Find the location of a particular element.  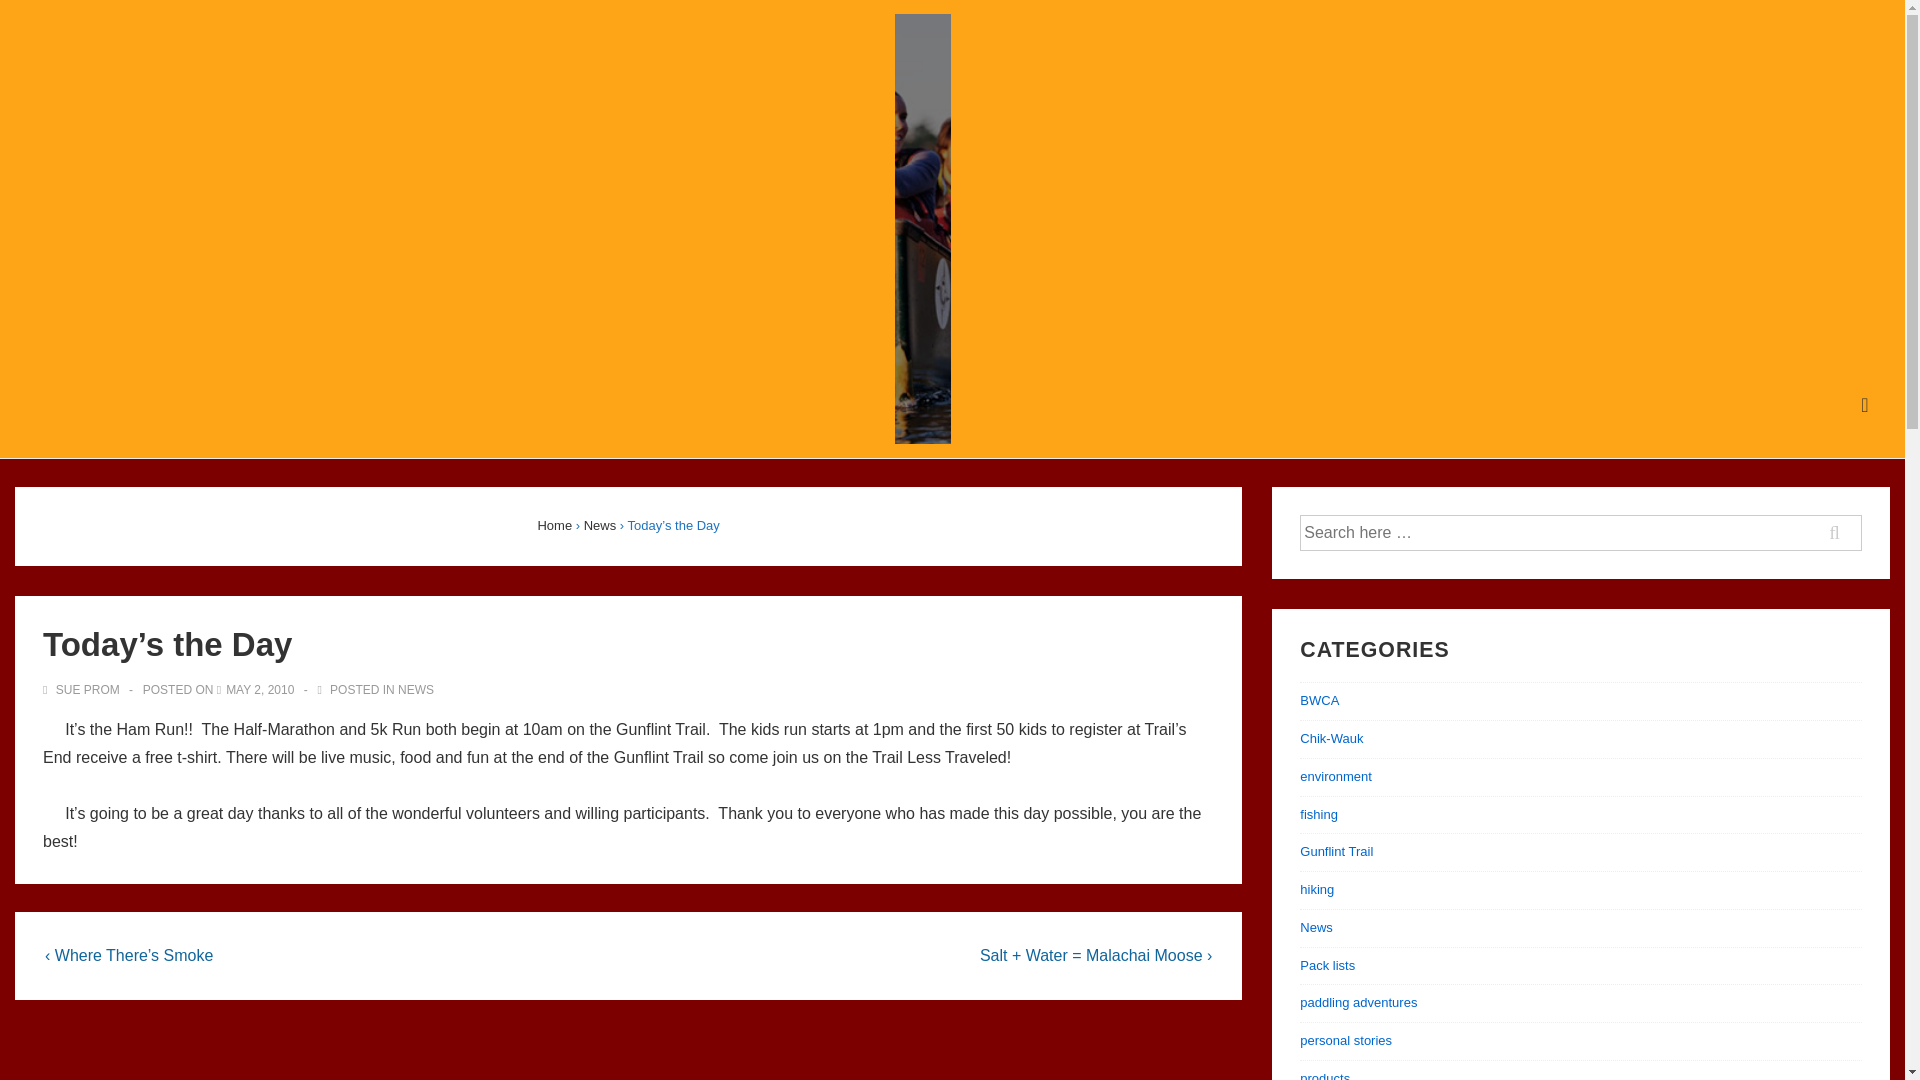

MENU is located at coordinates (1865, 405).